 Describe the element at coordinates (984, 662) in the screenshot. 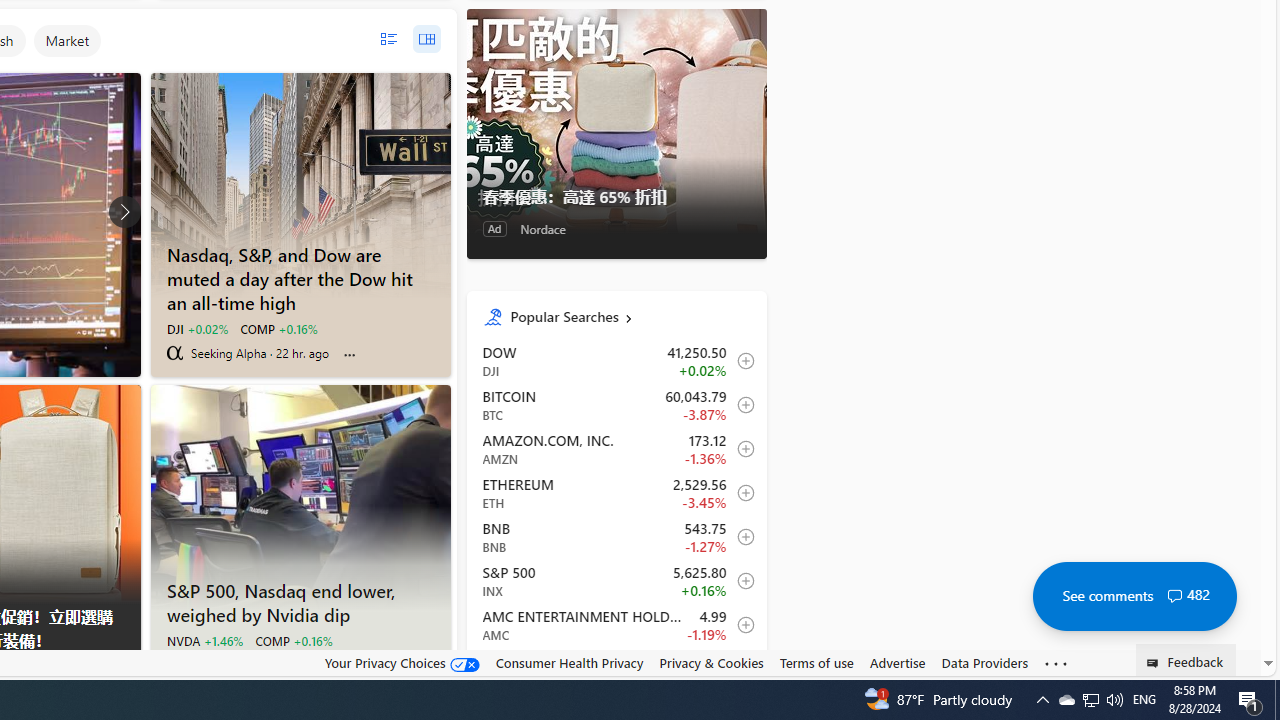

I see `Data Providers` at that location.